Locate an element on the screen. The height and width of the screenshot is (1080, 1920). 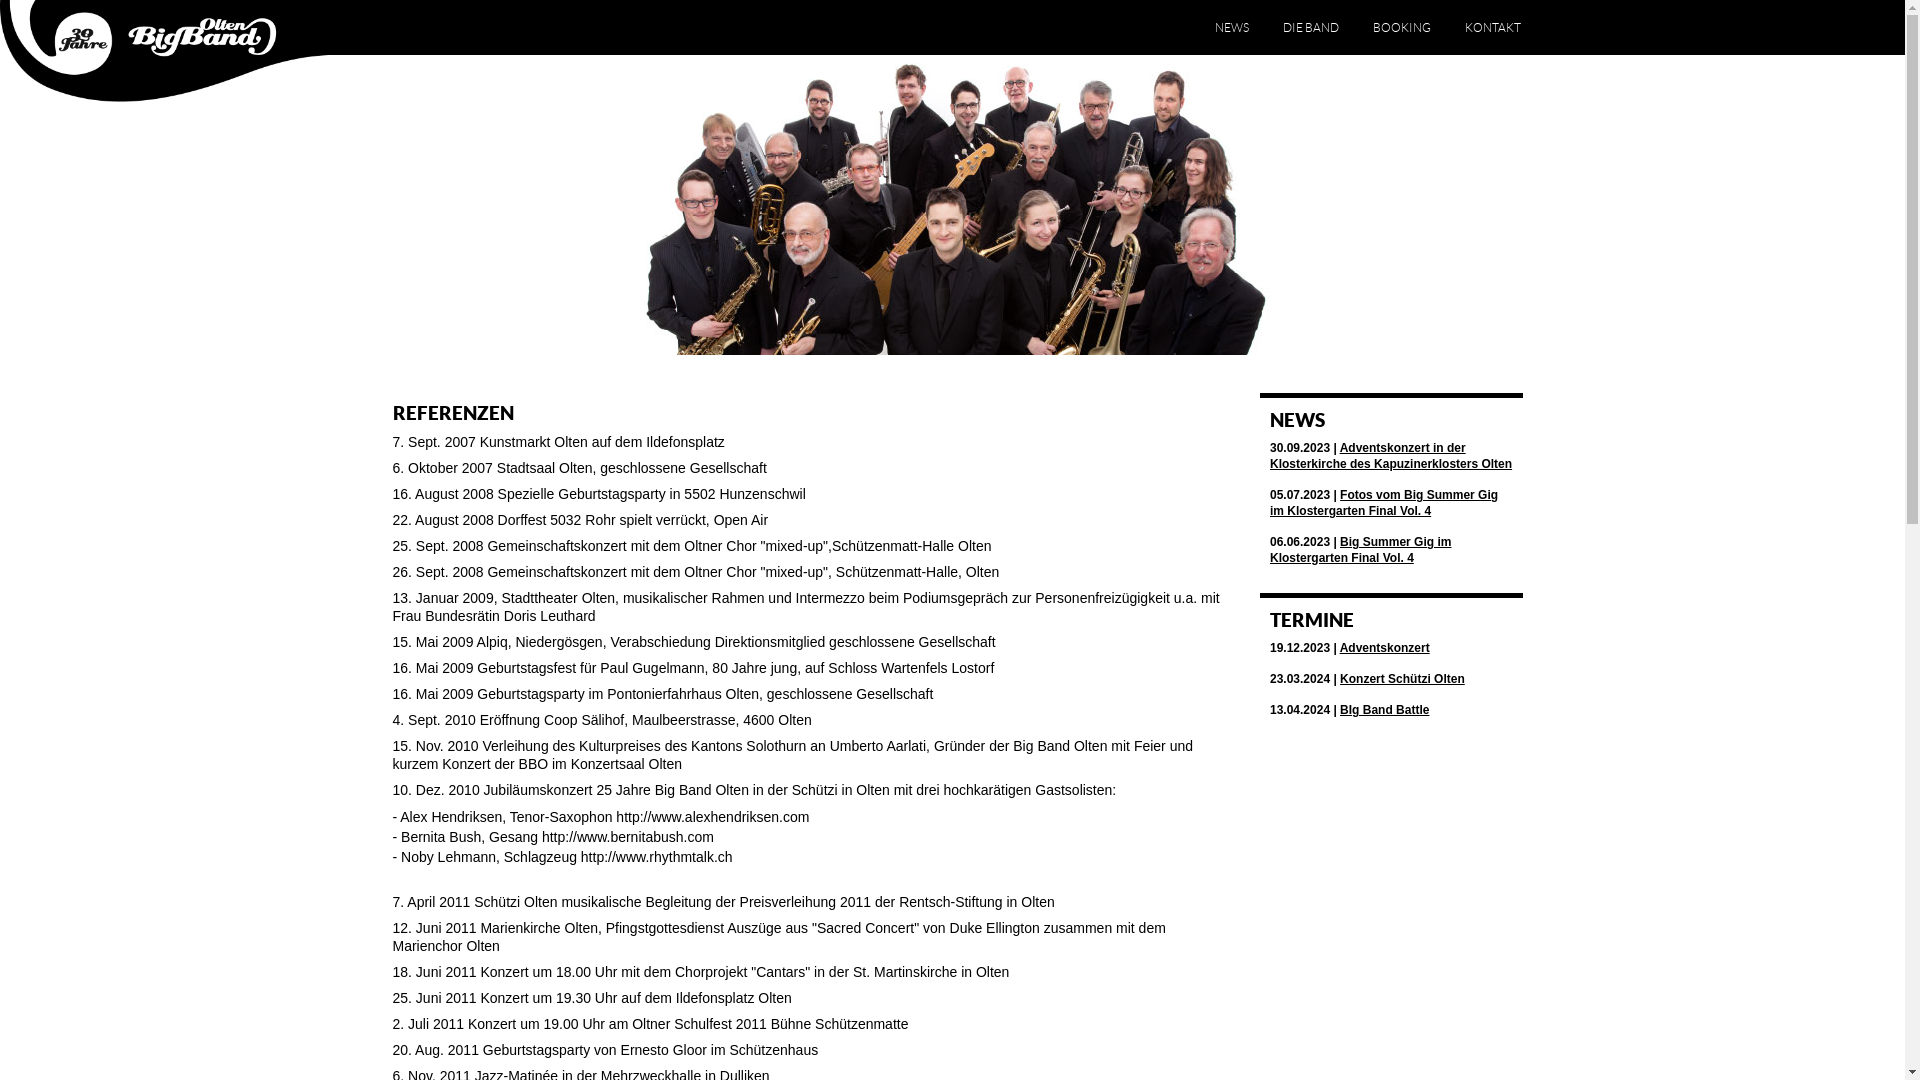
Adventskonzert is located at coordinates (1385, 648).